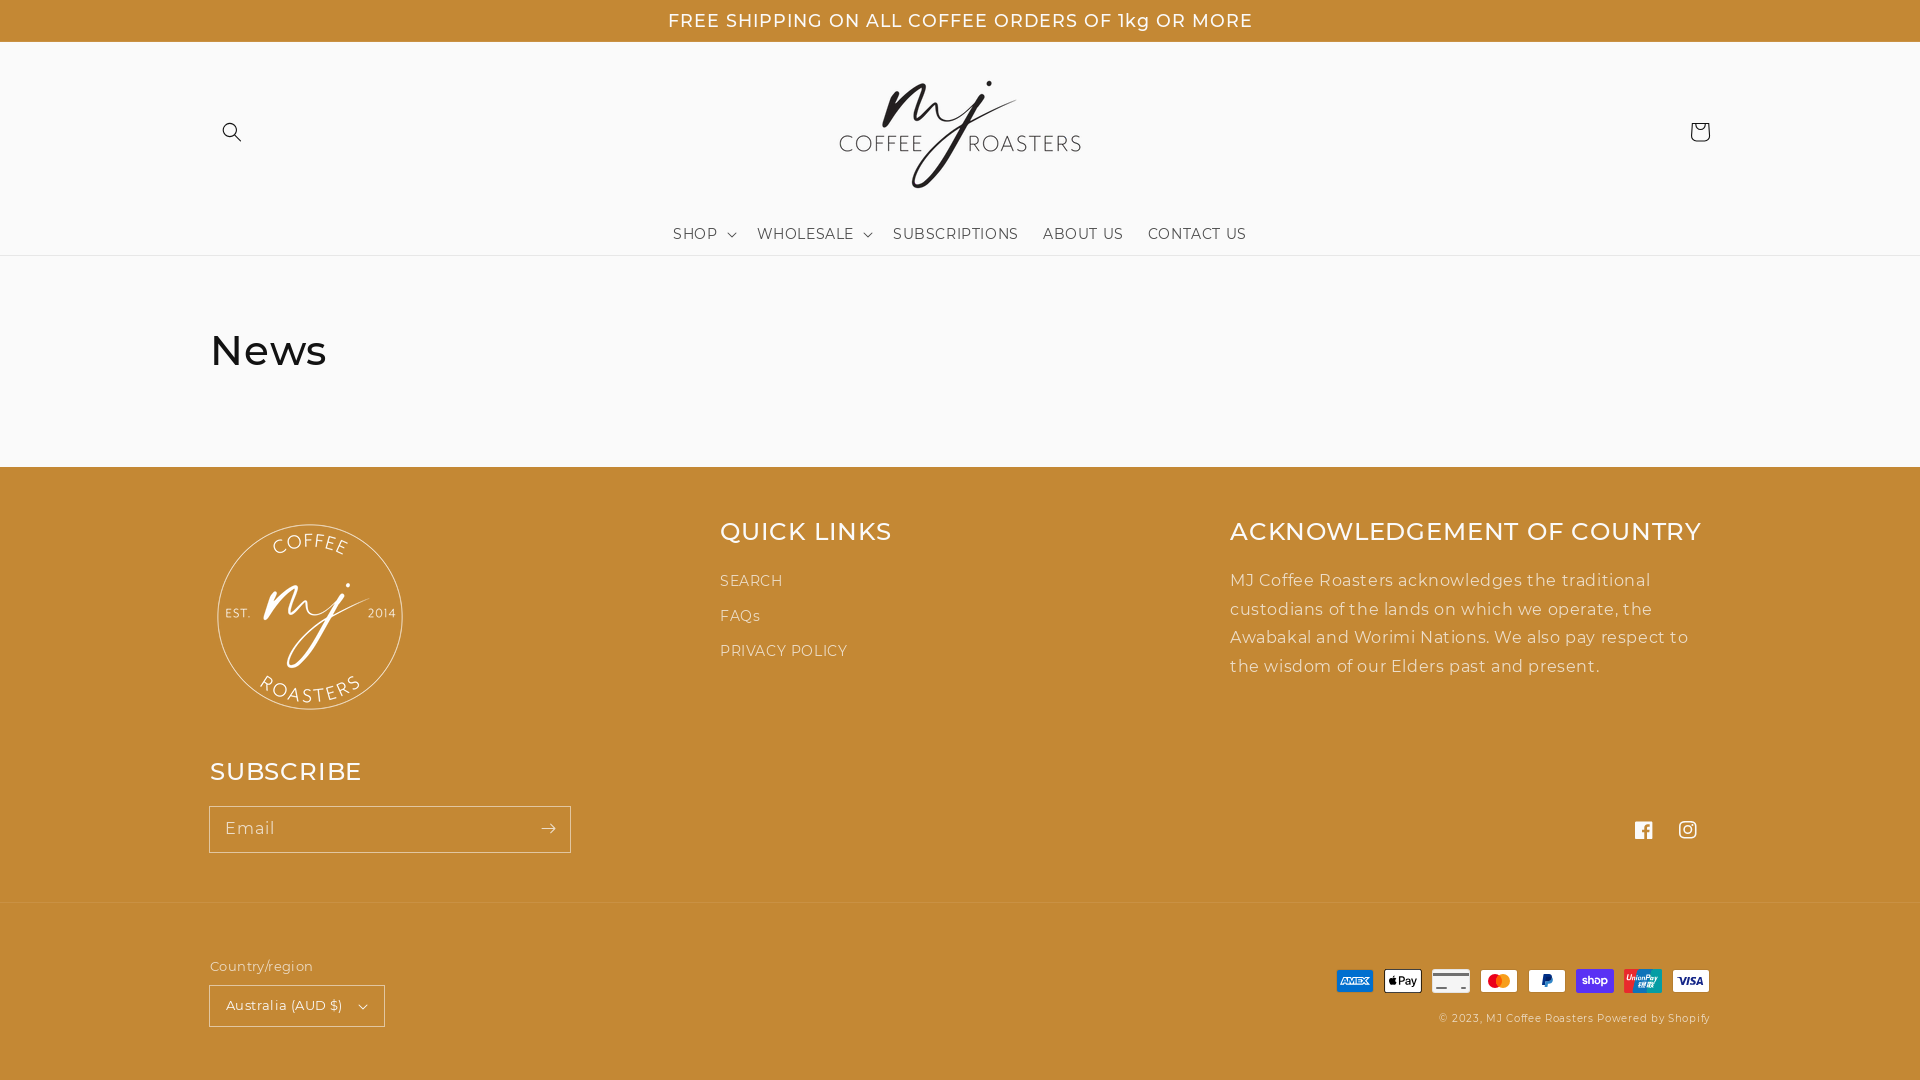  Describe the element at coordinates (1084, 234) in the screenshot. I see `ABOUT US` at that location.